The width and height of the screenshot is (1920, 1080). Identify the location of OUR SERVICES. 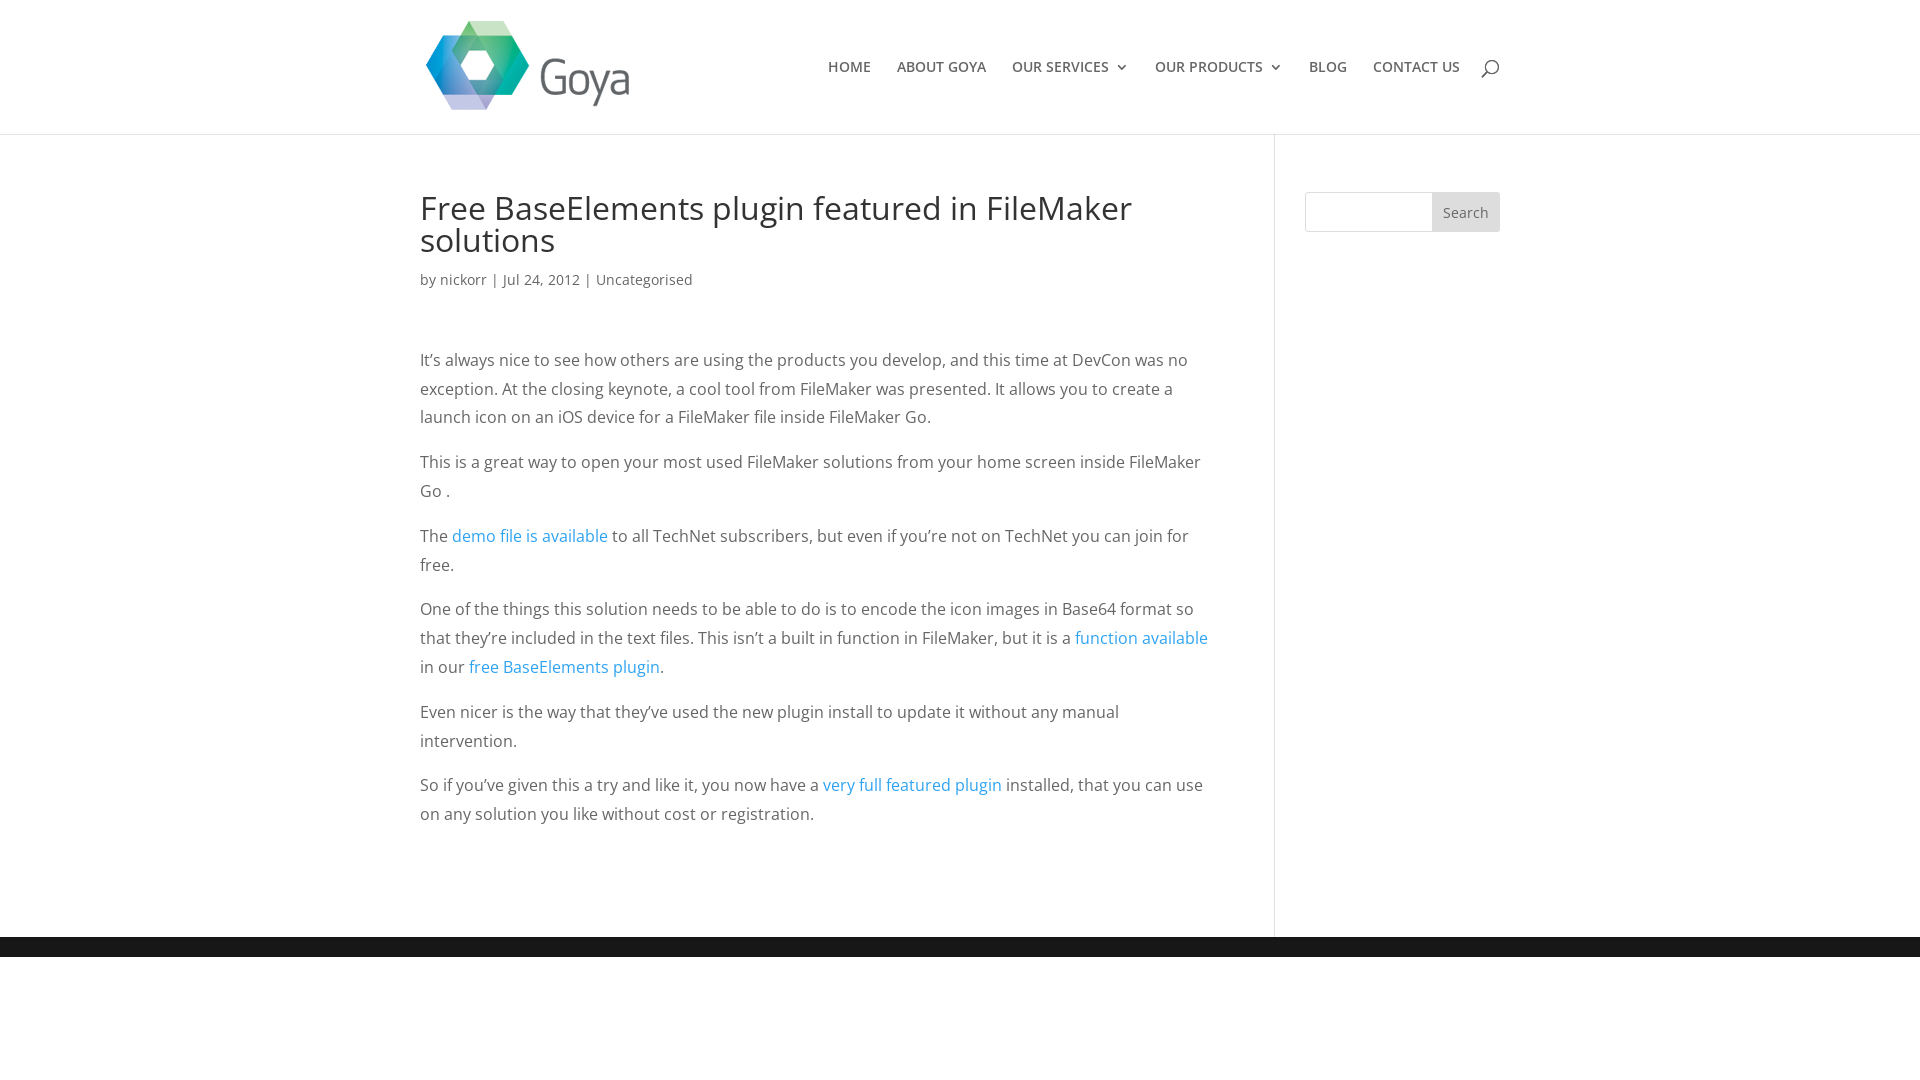
(1070, 97).